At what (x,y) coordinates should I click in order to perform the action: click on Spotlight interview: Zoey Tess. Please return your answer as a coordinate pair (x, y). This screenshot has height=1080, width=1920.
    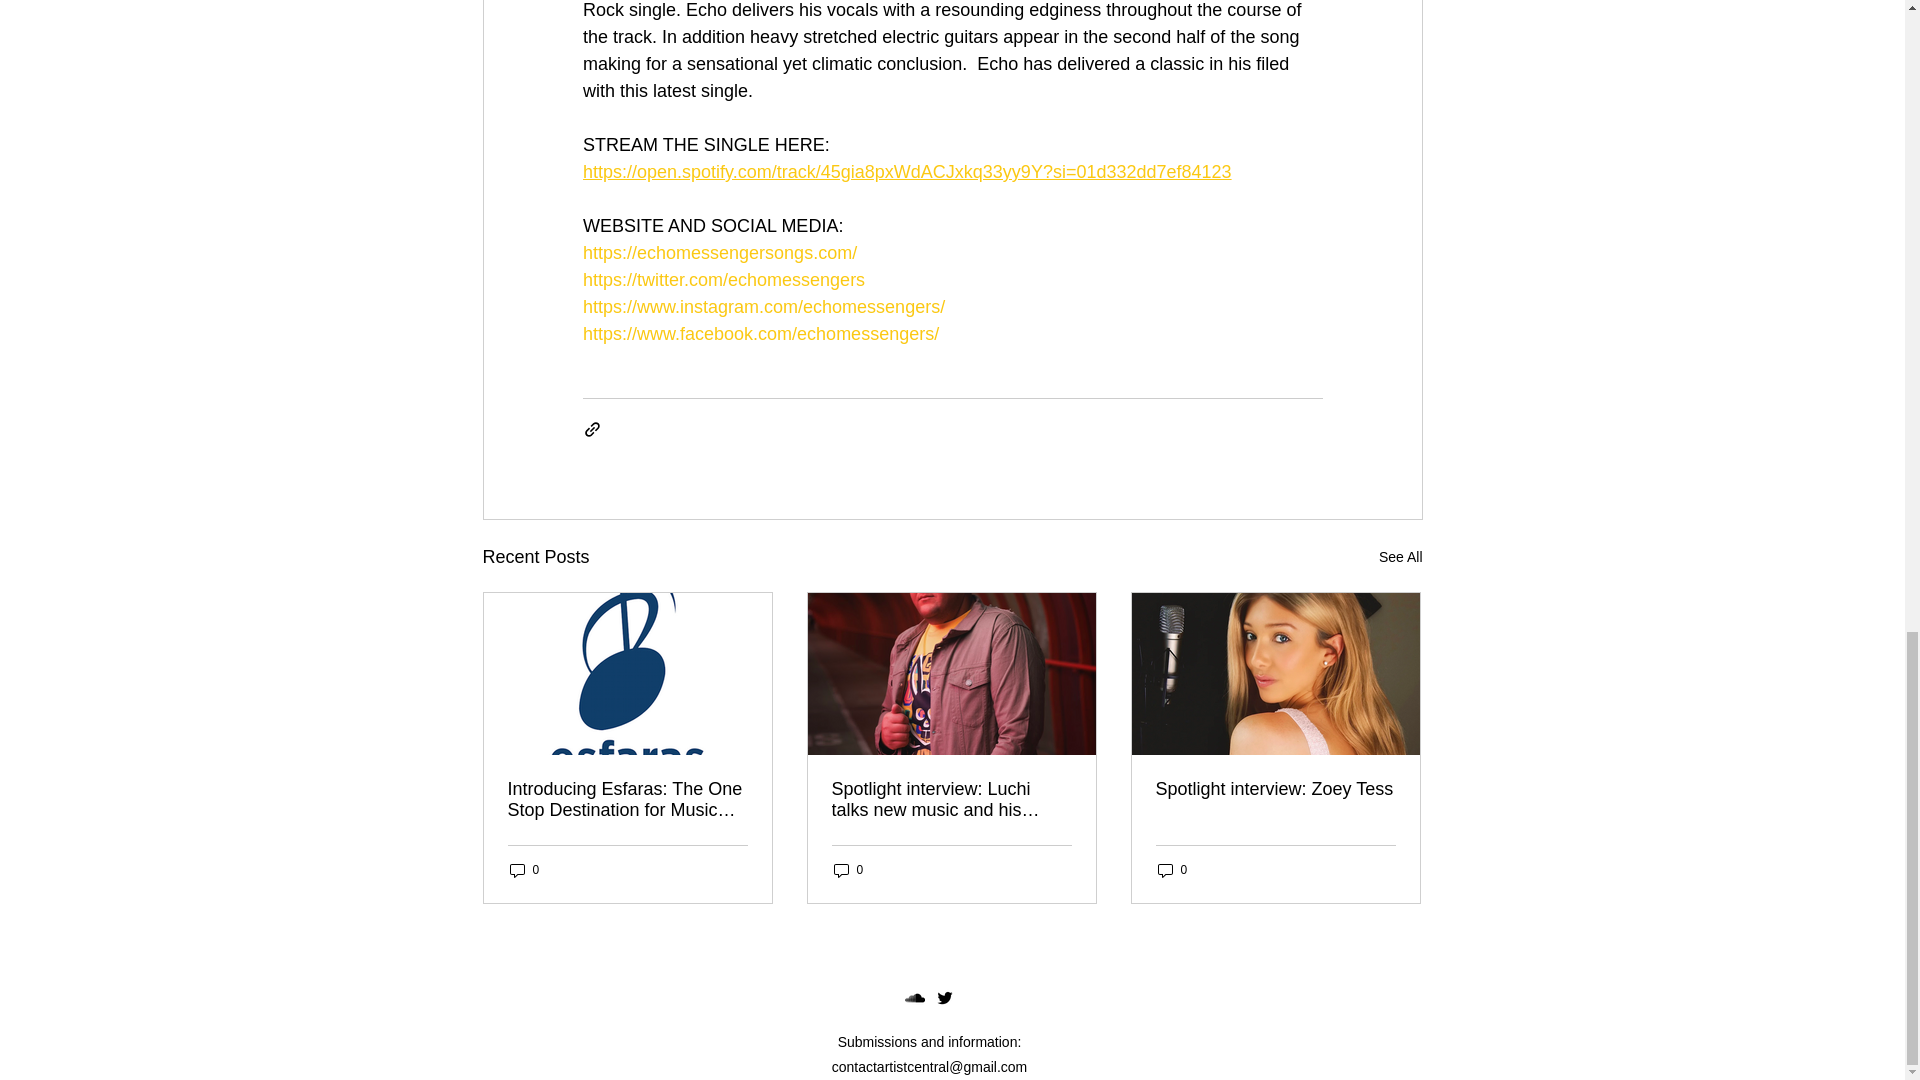
    Looking at the image, I should click on (1275, 789).